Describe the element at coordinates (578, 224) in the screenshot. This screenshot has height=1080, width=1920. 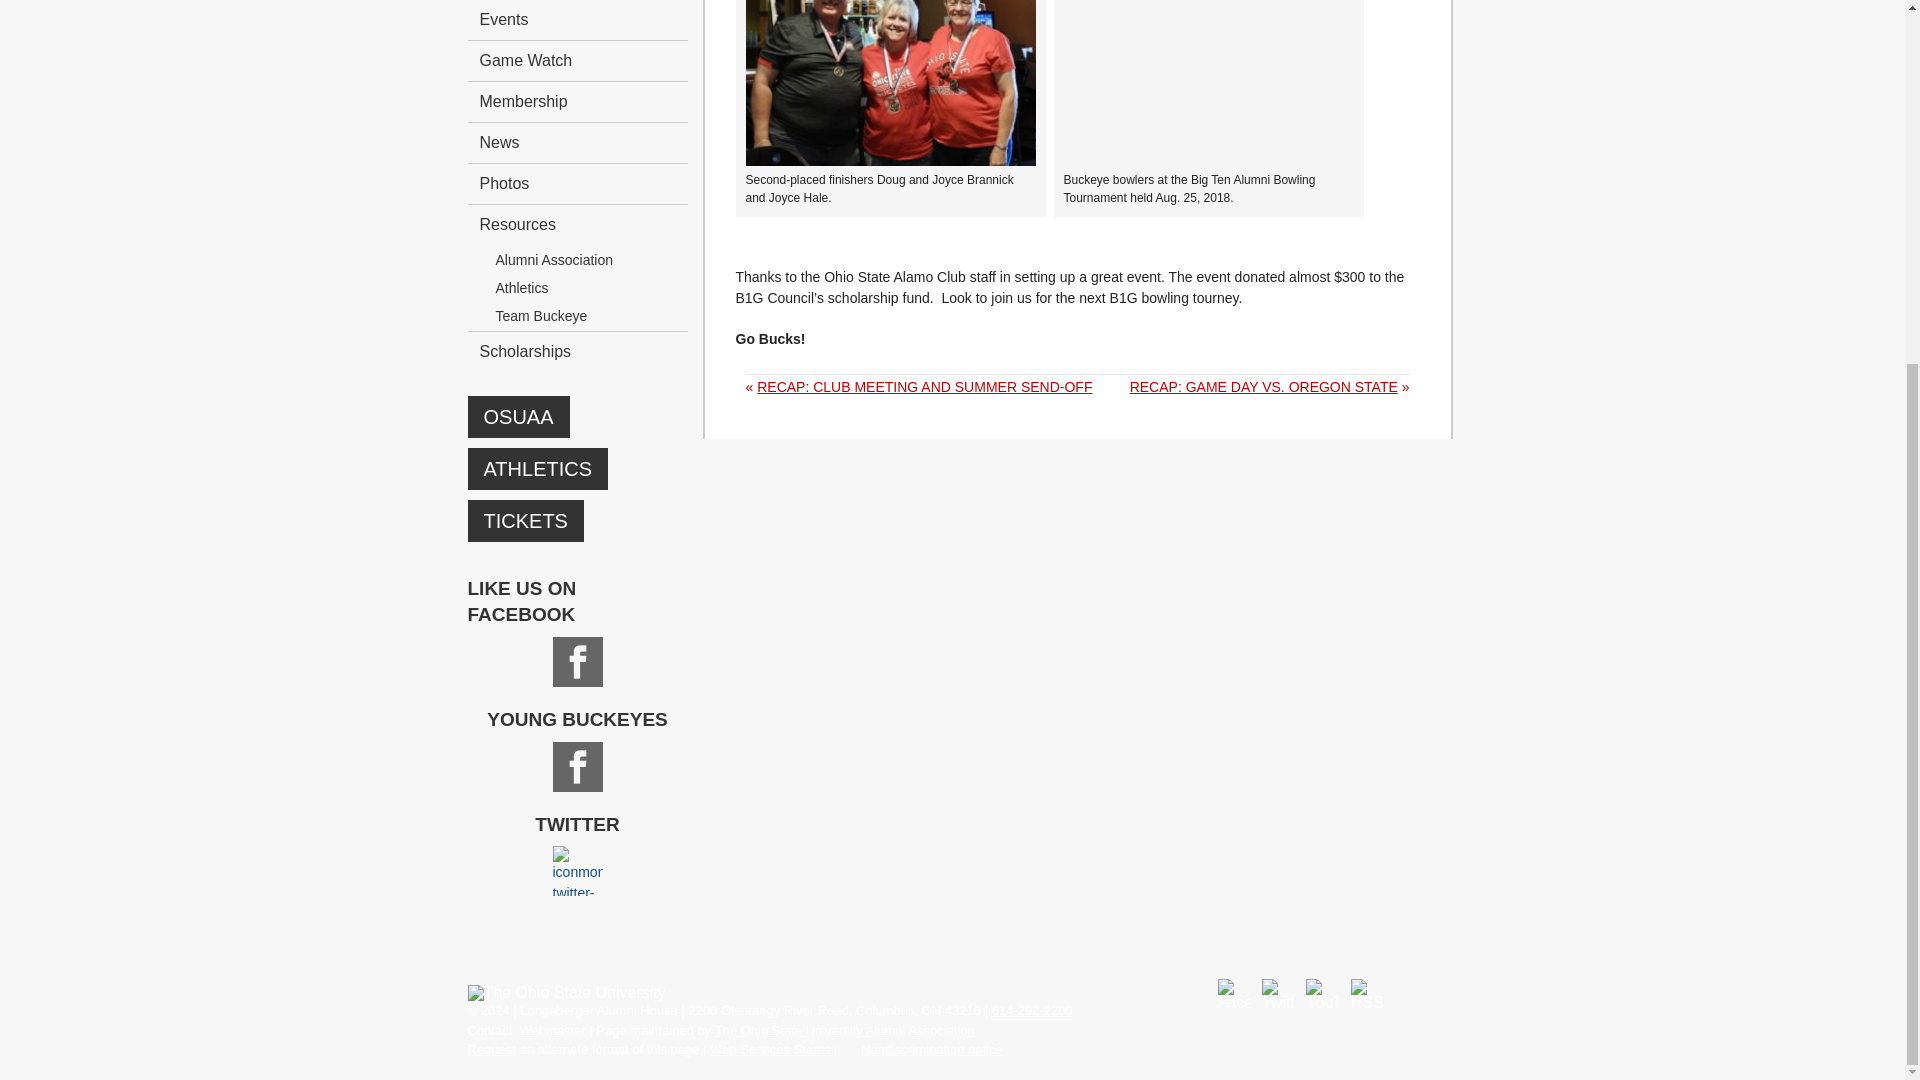
I see `Resources` at that location.